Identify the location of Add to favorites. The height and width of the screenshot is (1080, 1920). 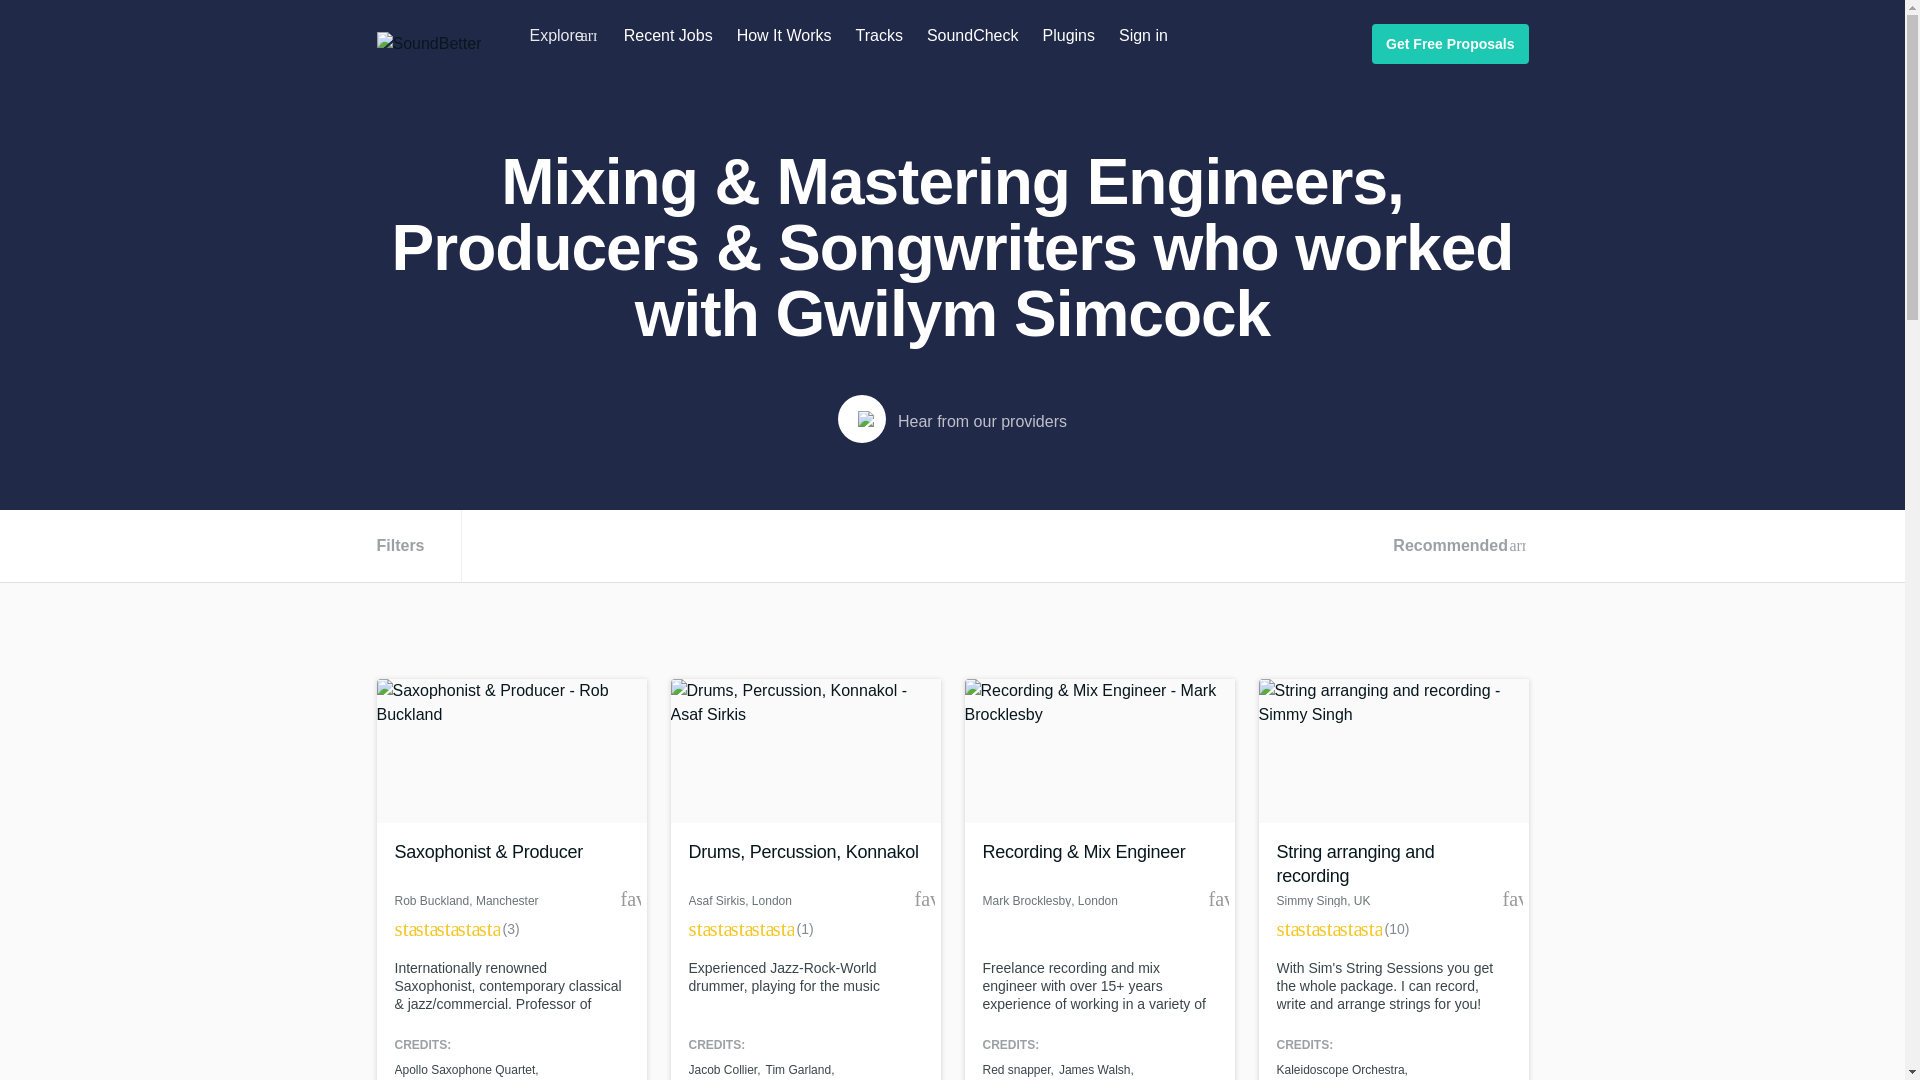
(1512, 898).